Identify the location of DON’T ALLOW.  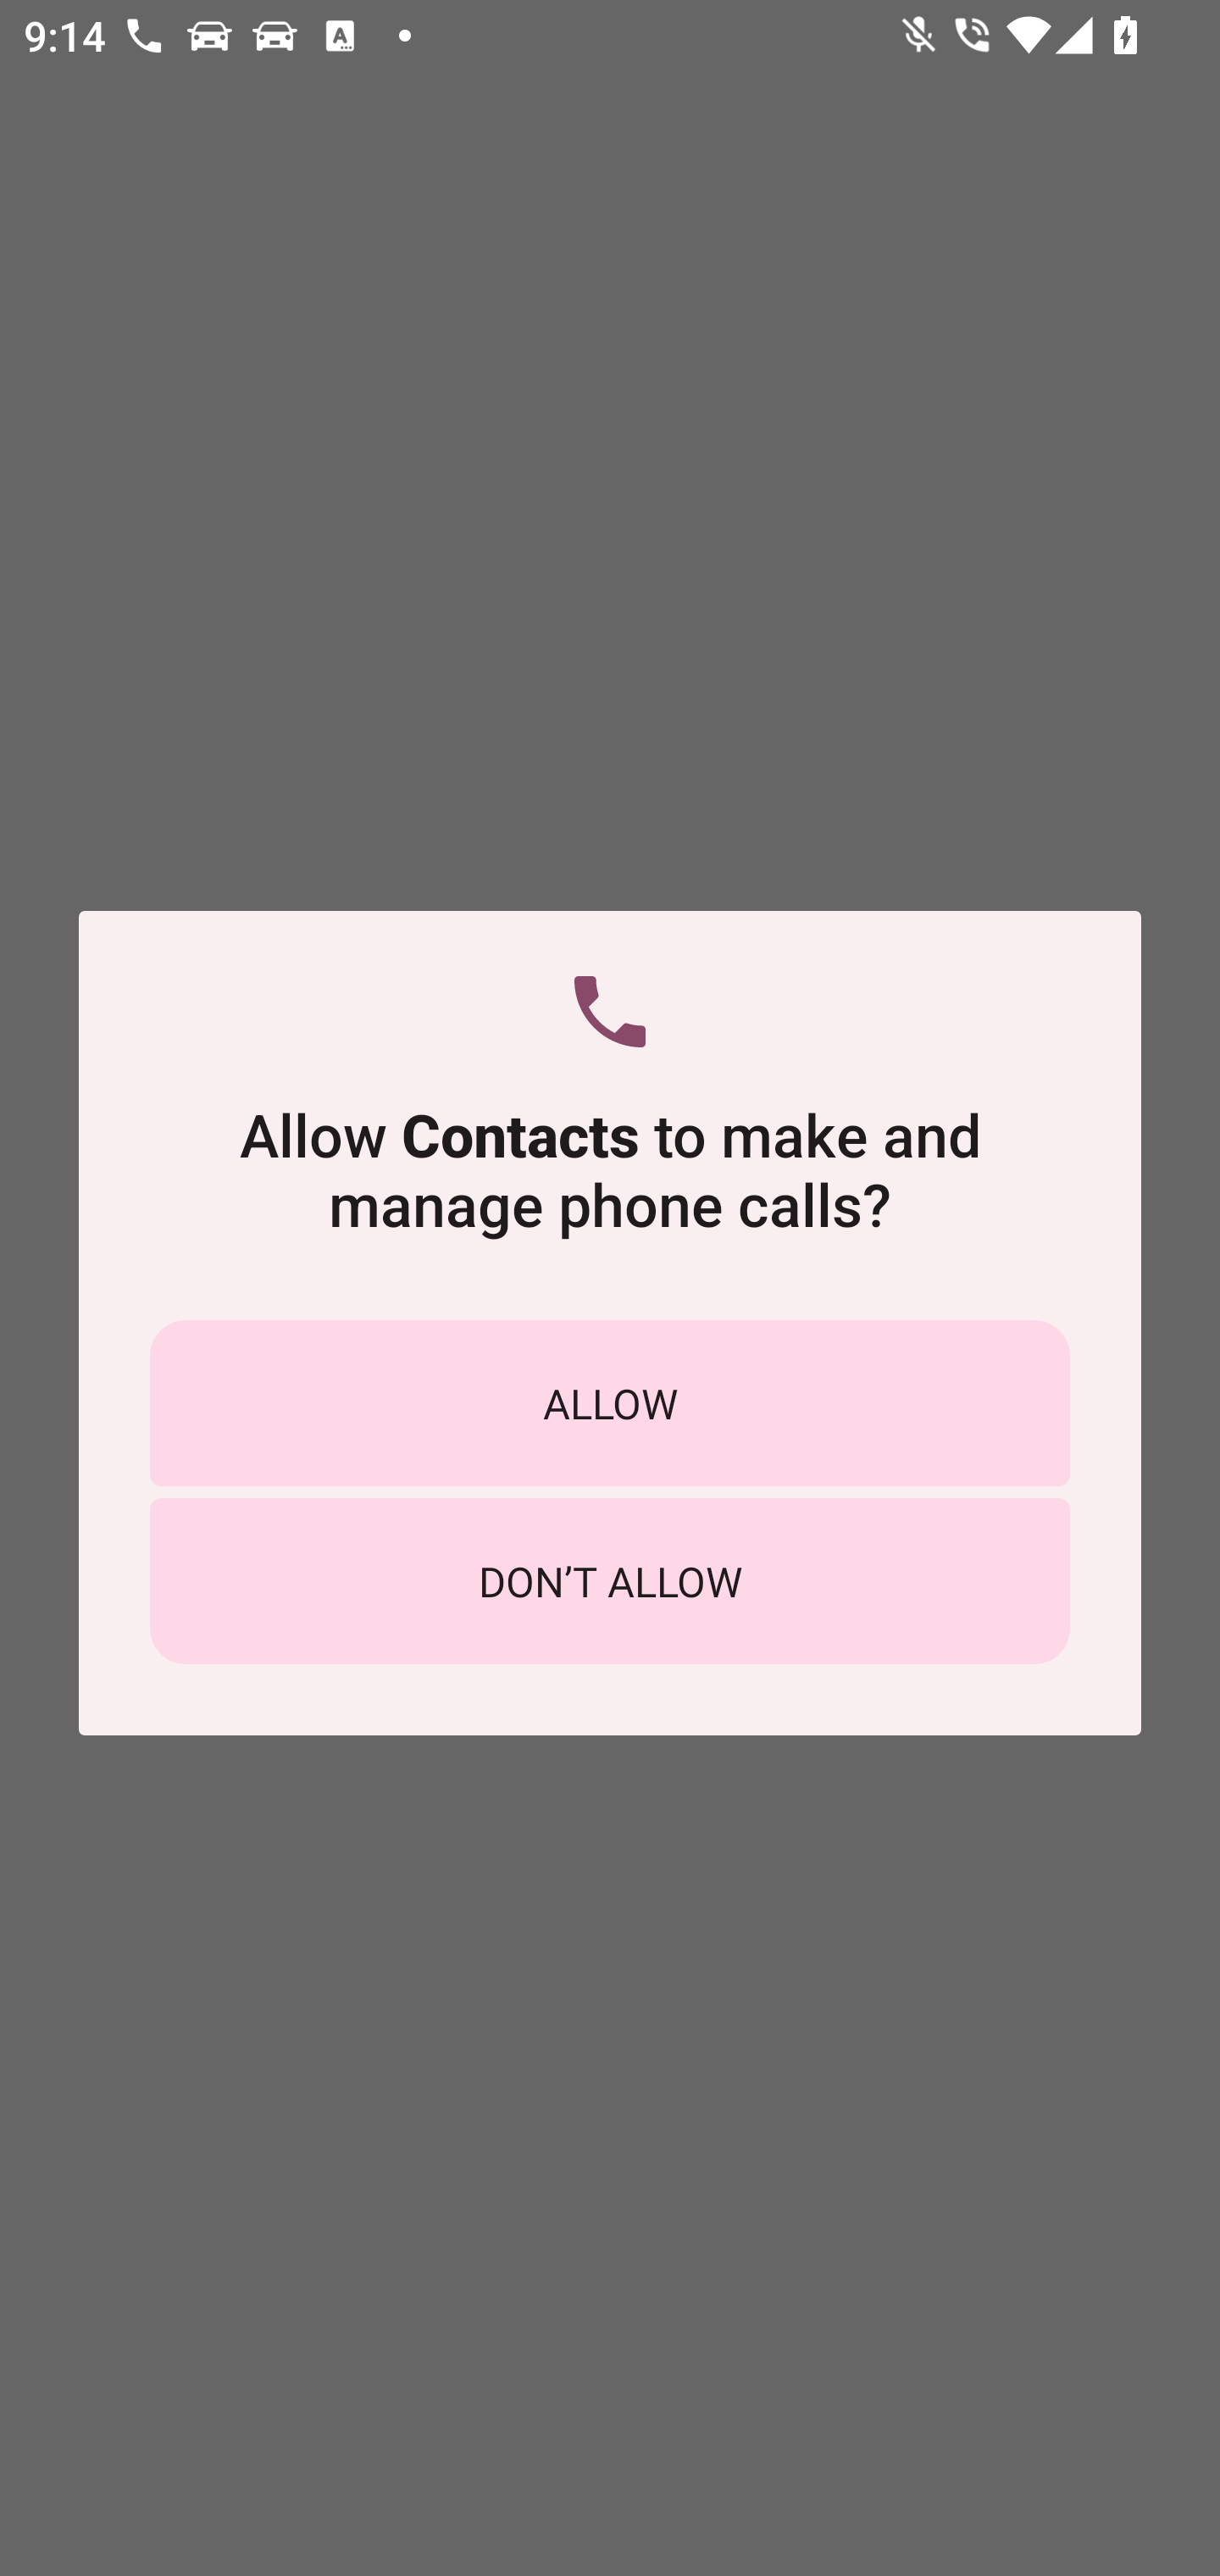
(610, 1581).